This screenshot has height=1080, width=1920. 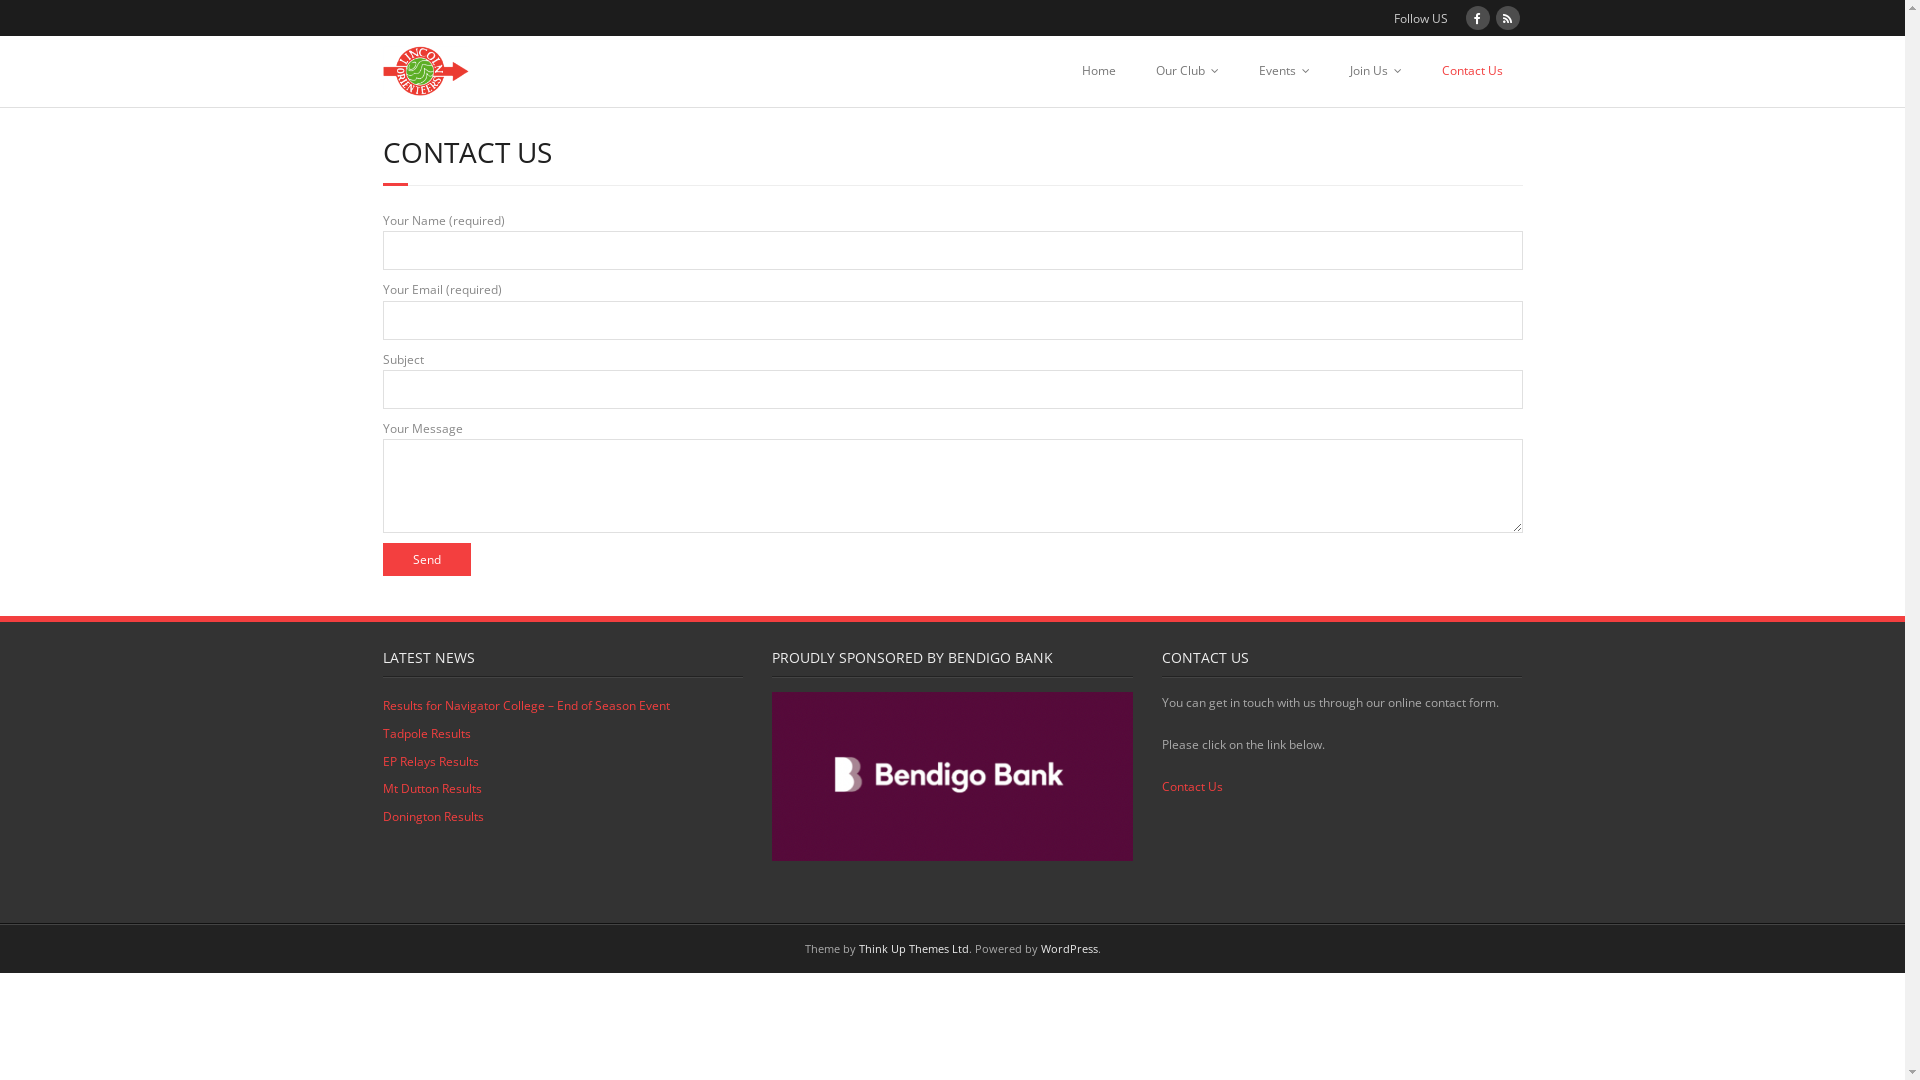 I want to click on WordPress, so click(x=1068, y=948).